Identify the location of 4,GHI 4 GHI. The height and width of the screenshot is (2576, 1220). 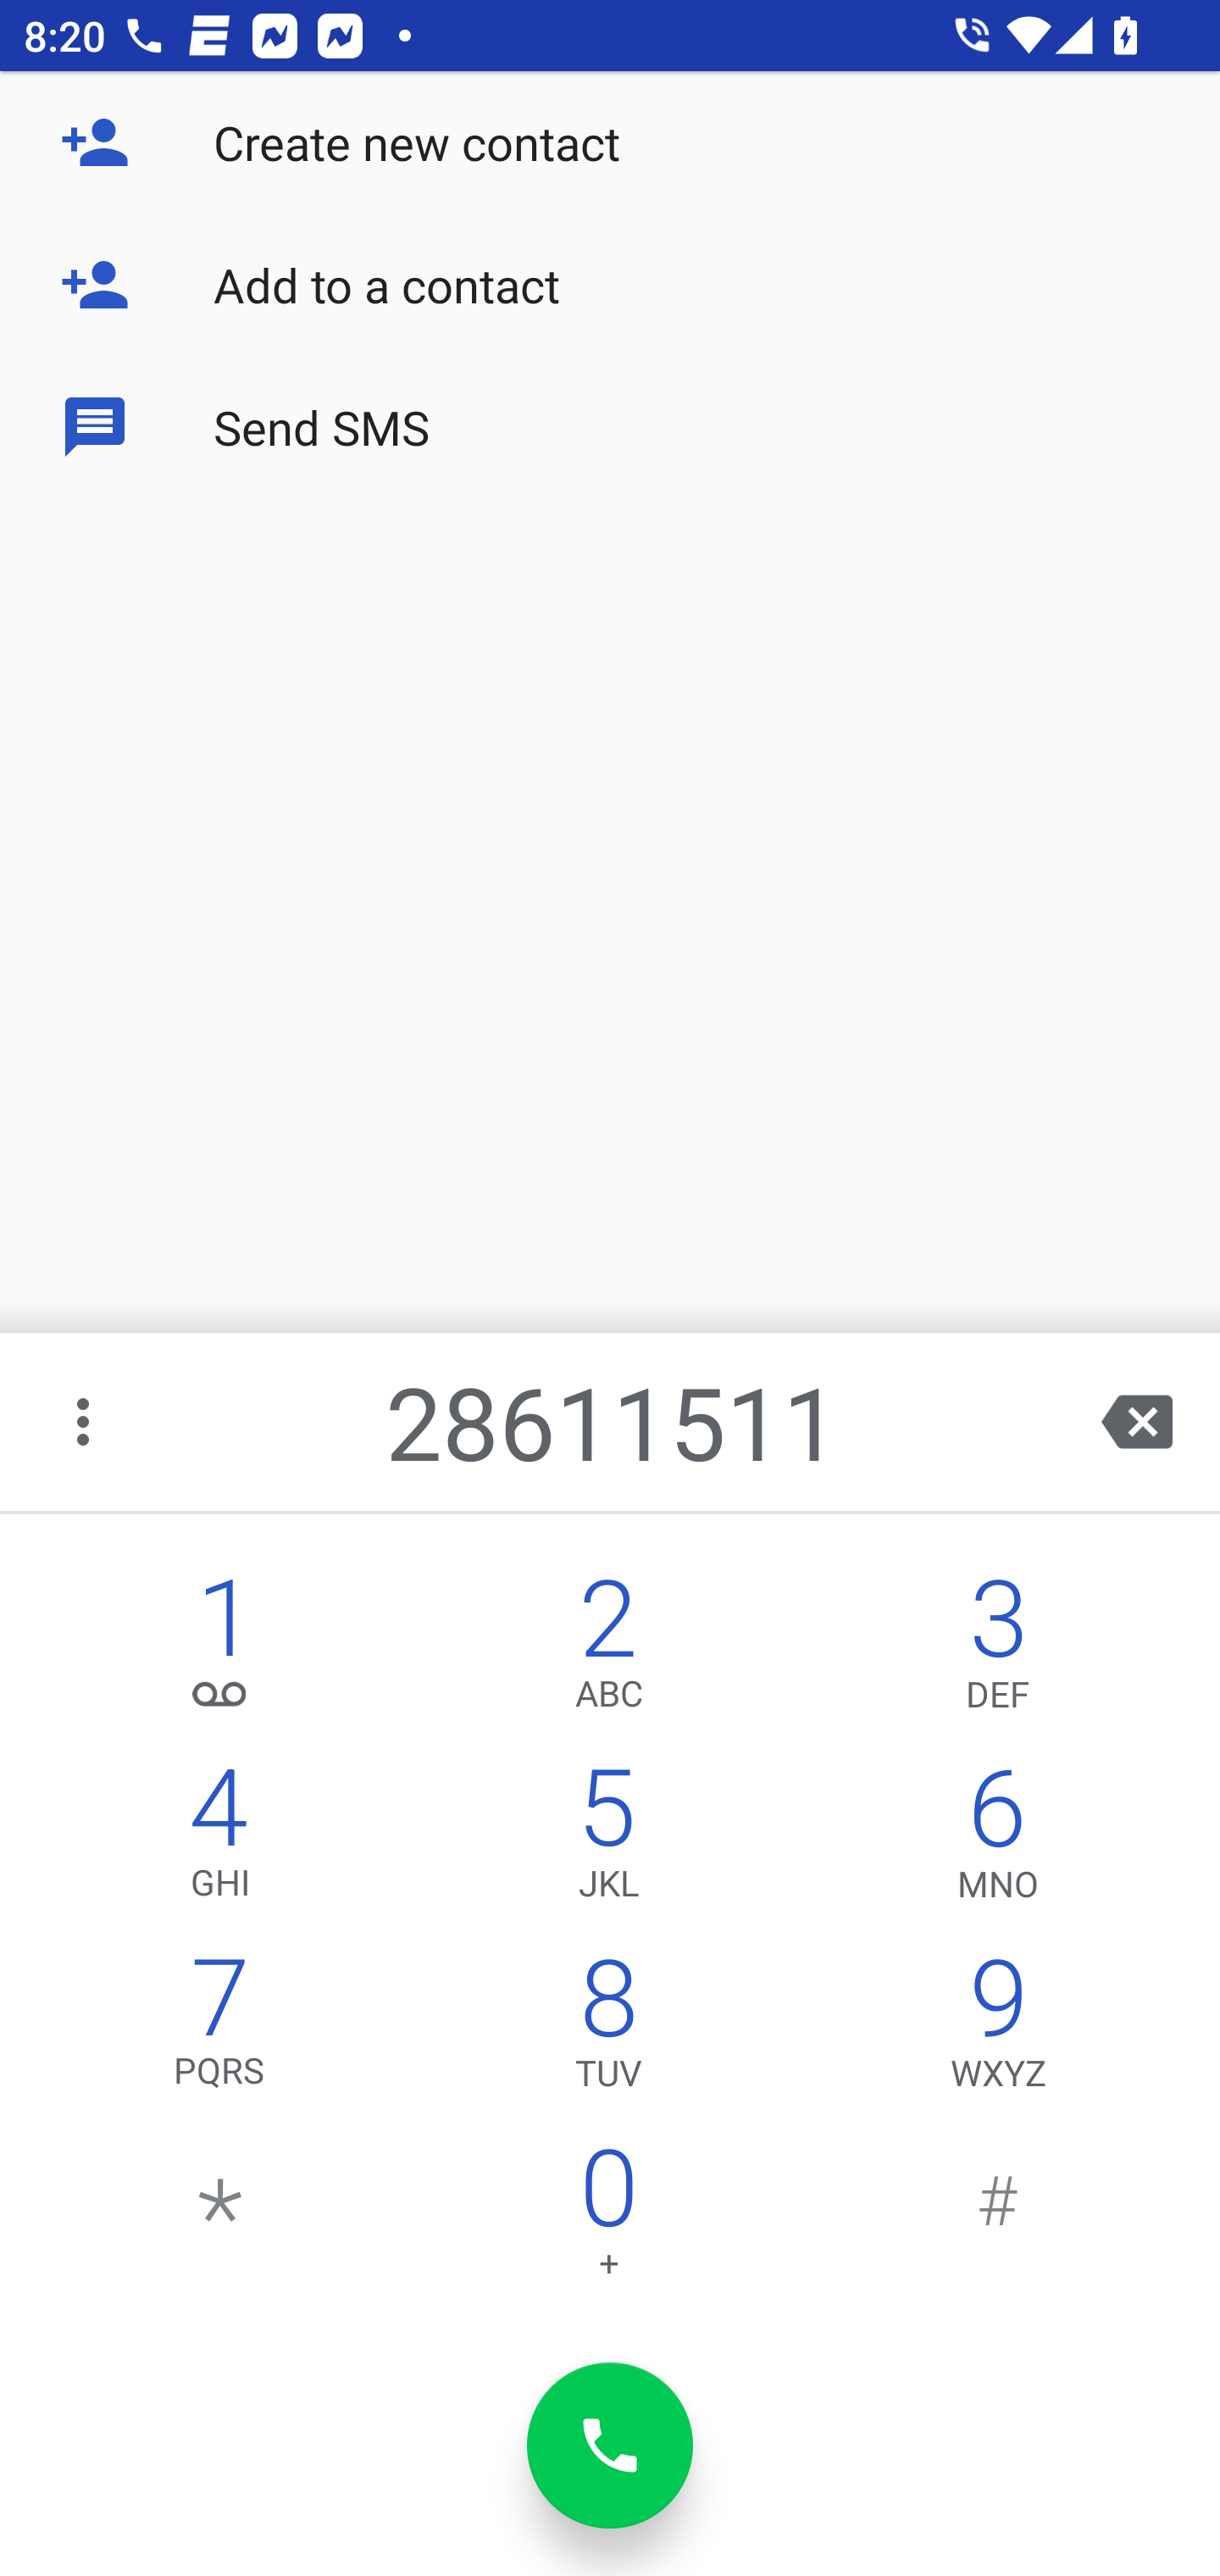
(220, 1840).